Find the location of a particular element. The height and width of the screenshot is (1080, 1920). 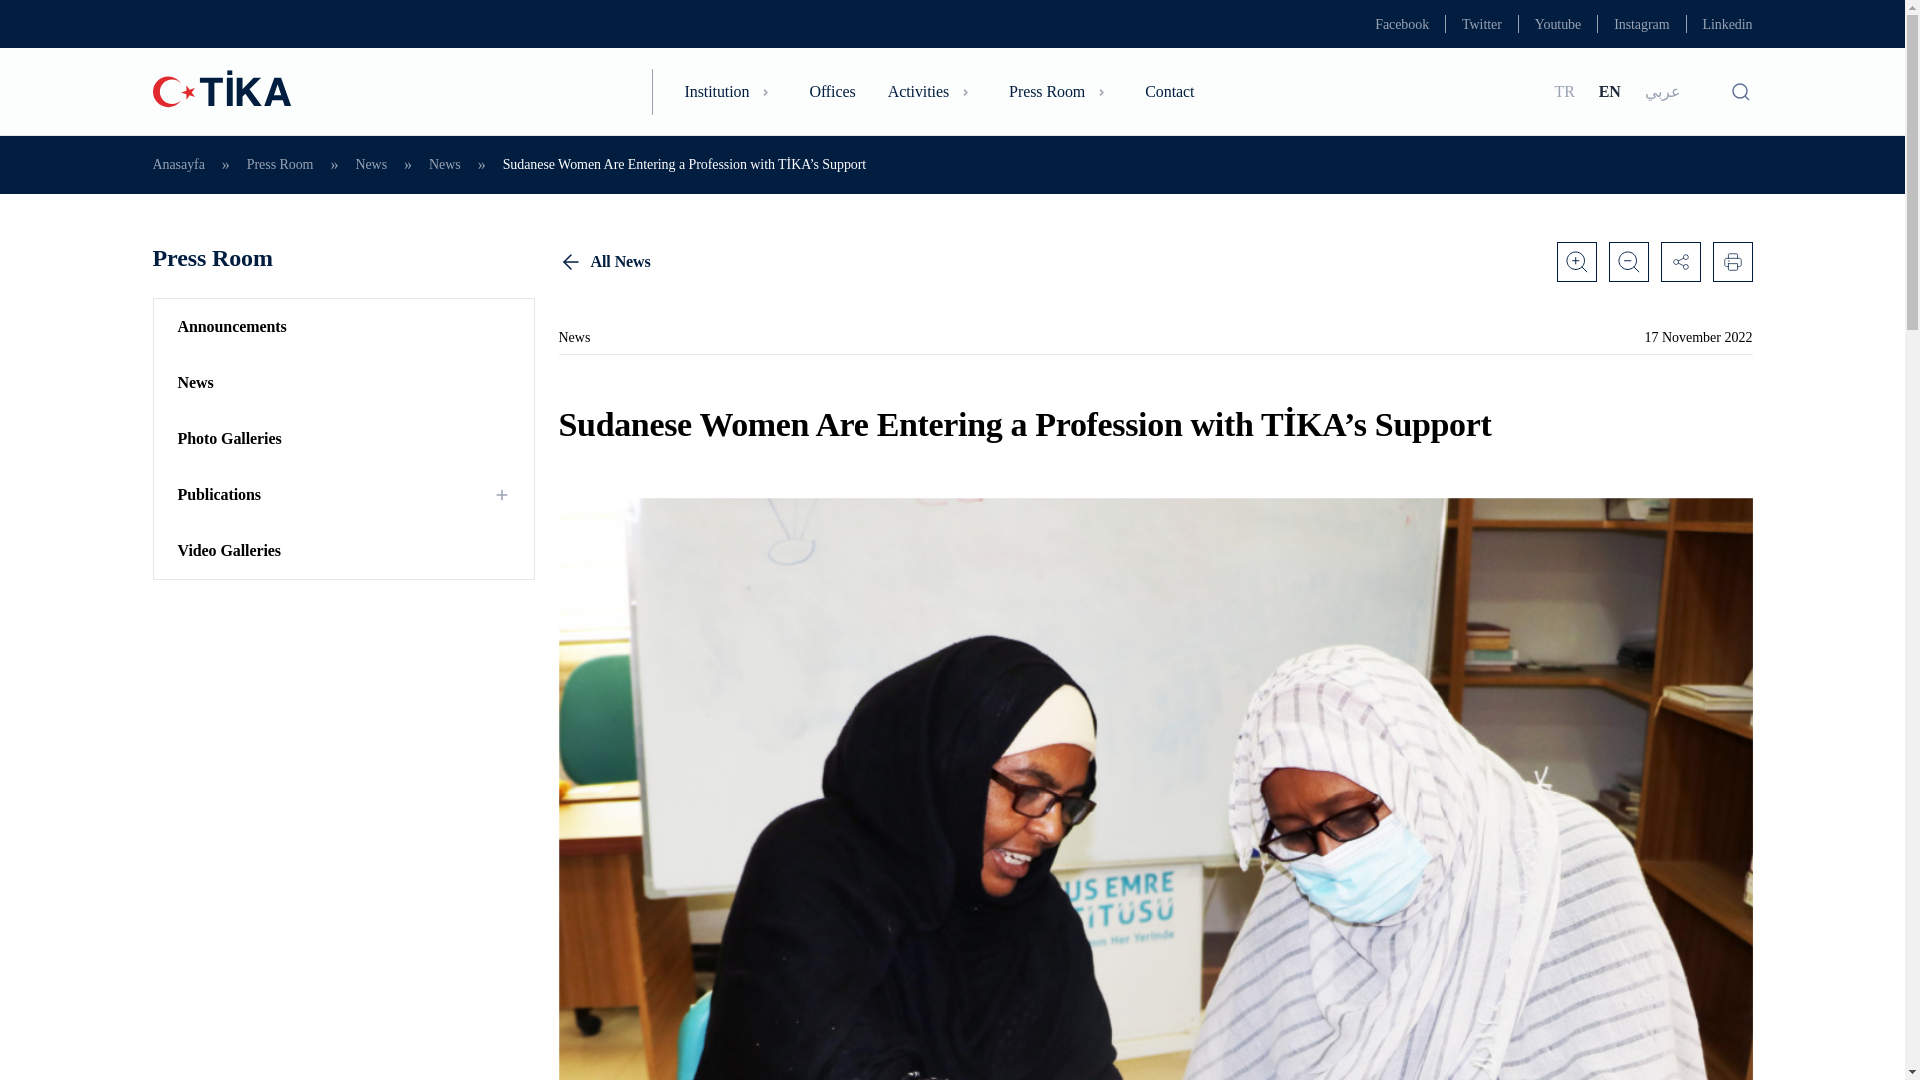

Press Room is located at coordinates (1061, 91).